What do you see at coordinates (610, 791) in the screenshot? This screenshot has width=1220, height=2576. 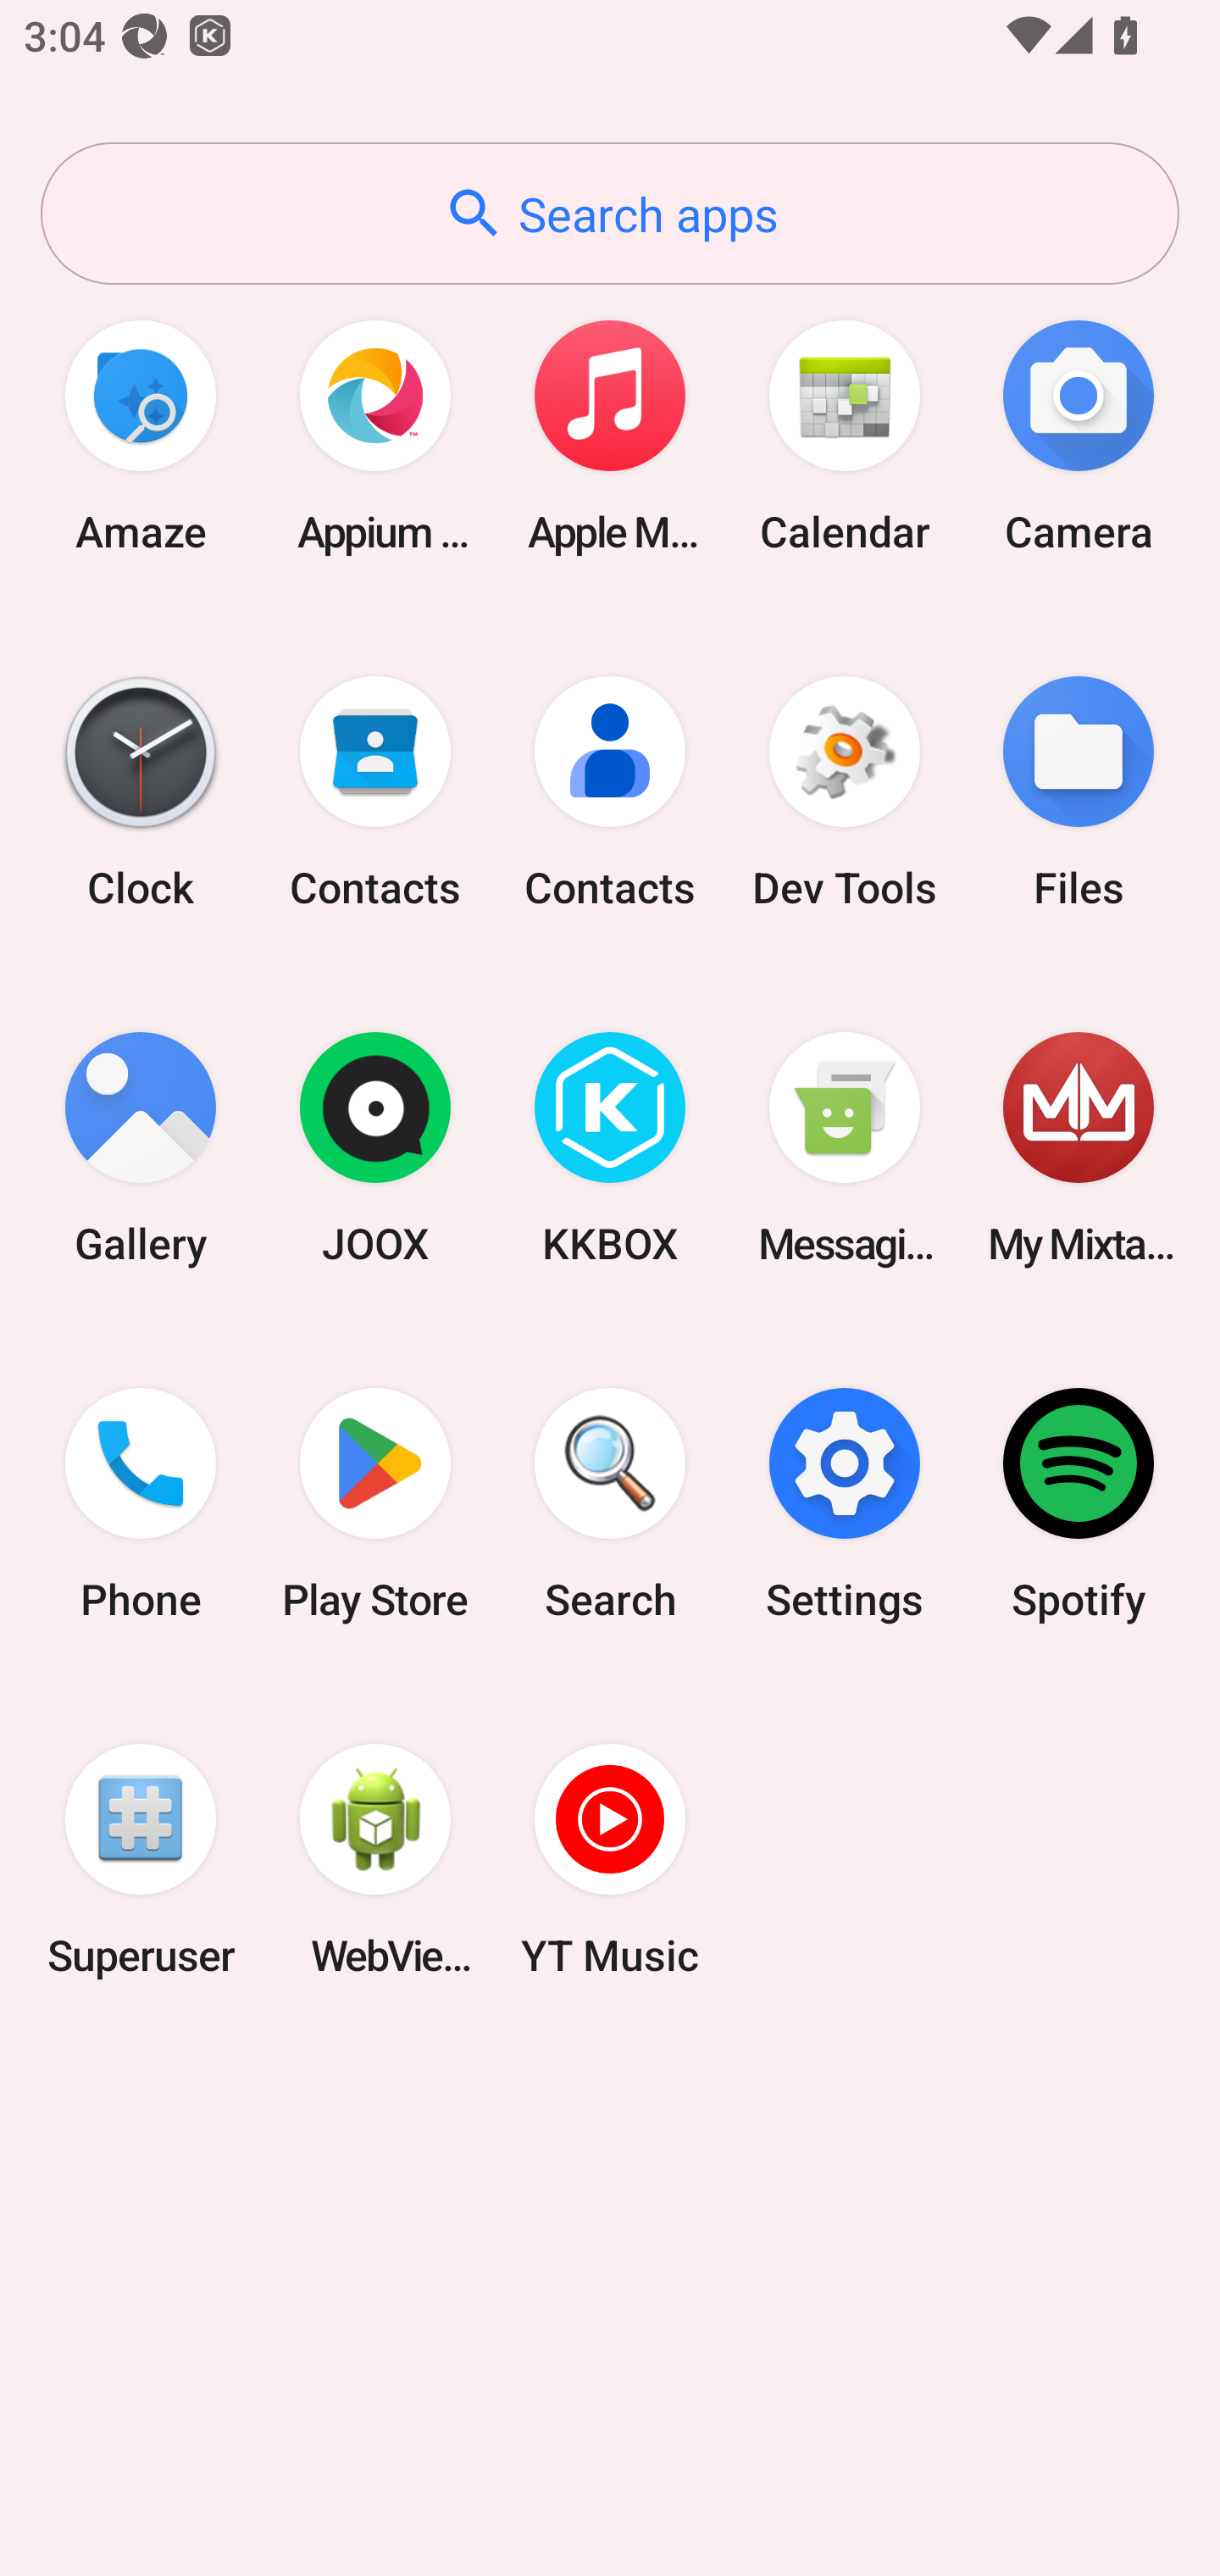 I see `Contacts` at bounding box center [610, 791].